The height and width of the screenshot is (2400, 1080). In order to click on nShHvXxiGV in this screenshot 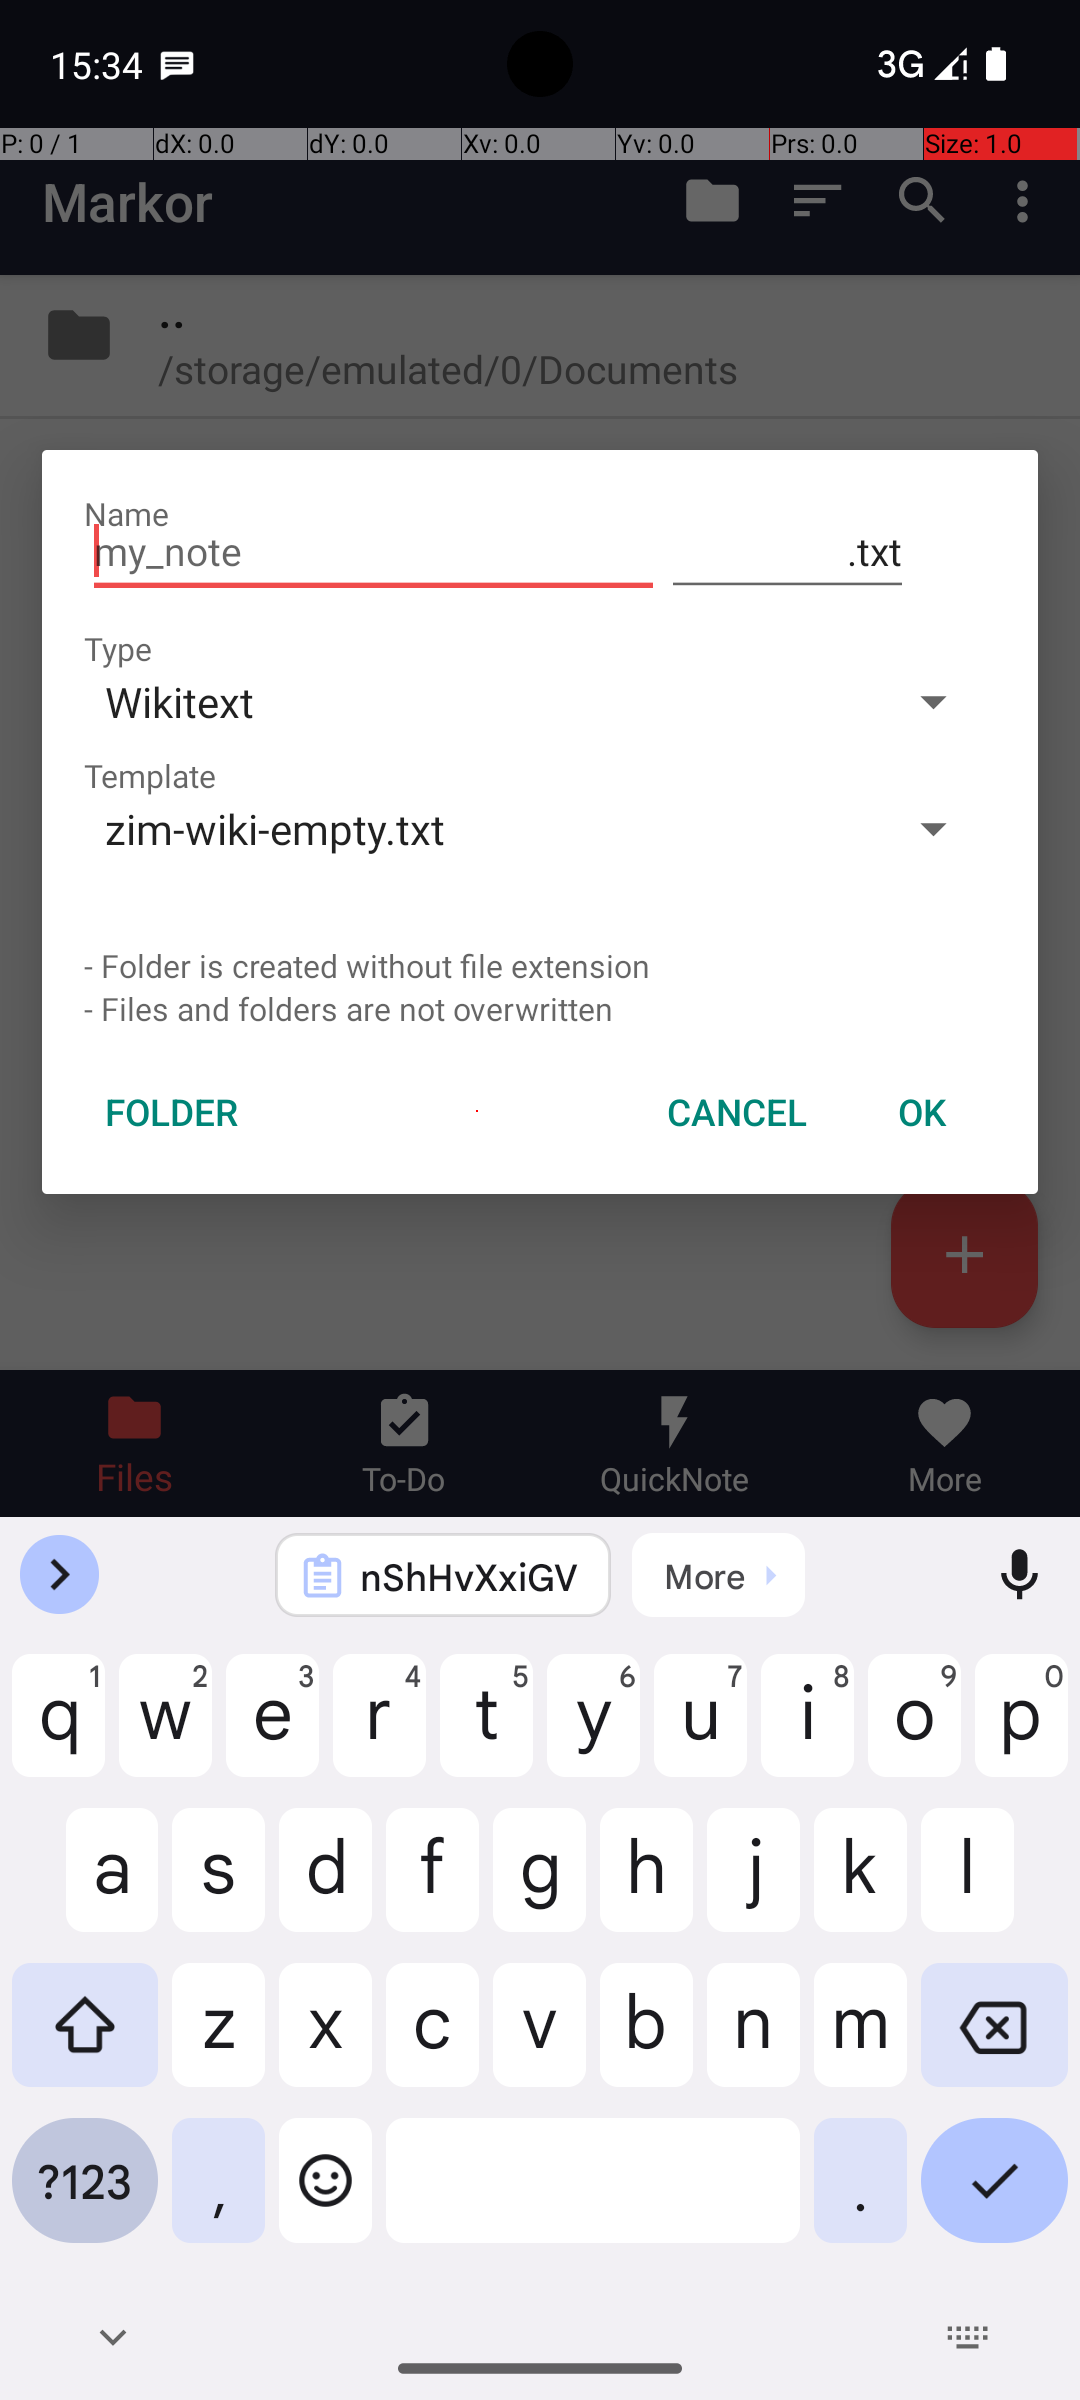, I will do `click(470, 1576)`.